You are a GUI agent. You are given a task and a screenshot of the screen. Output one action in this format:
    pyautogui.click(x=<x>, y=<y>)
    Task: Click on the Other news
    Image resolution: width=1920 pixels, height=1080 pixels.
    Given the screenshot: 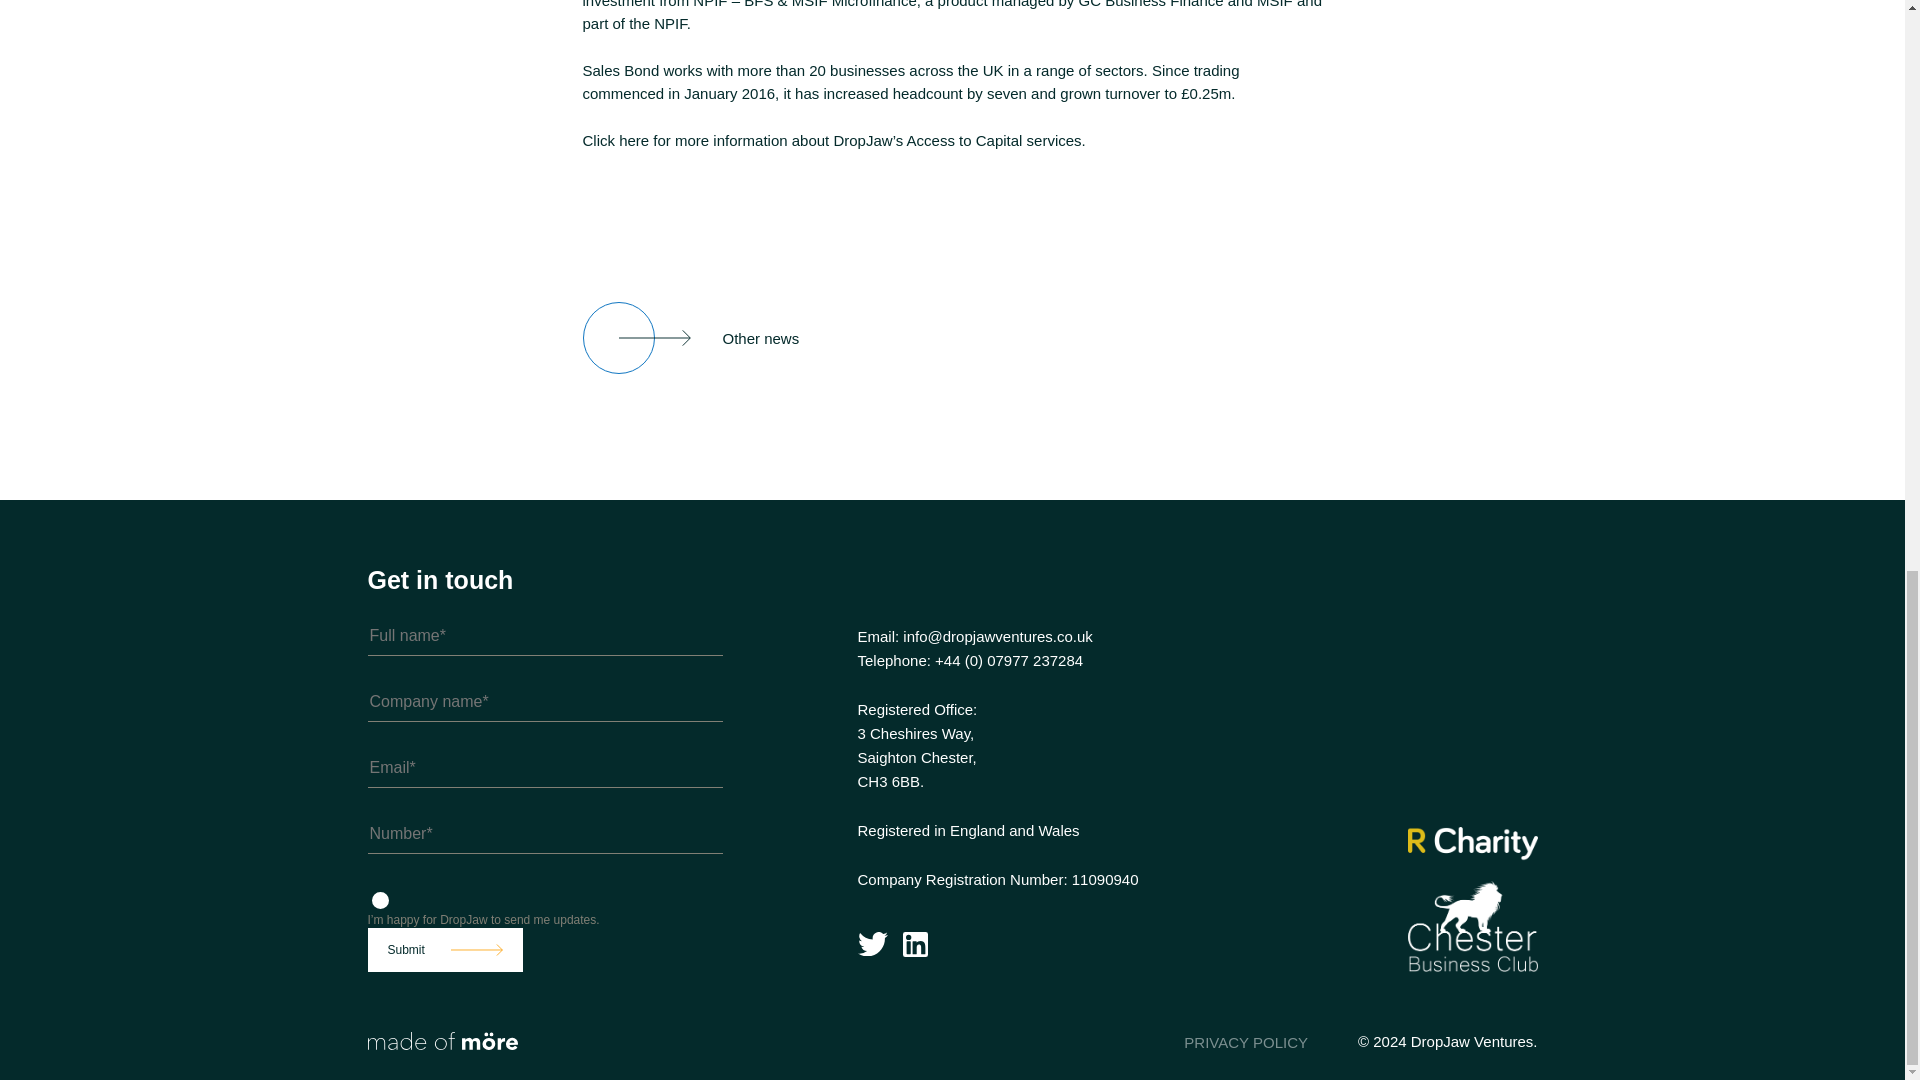 What is the action you would take?
    pyautogui.click(x=690, y=338)
    